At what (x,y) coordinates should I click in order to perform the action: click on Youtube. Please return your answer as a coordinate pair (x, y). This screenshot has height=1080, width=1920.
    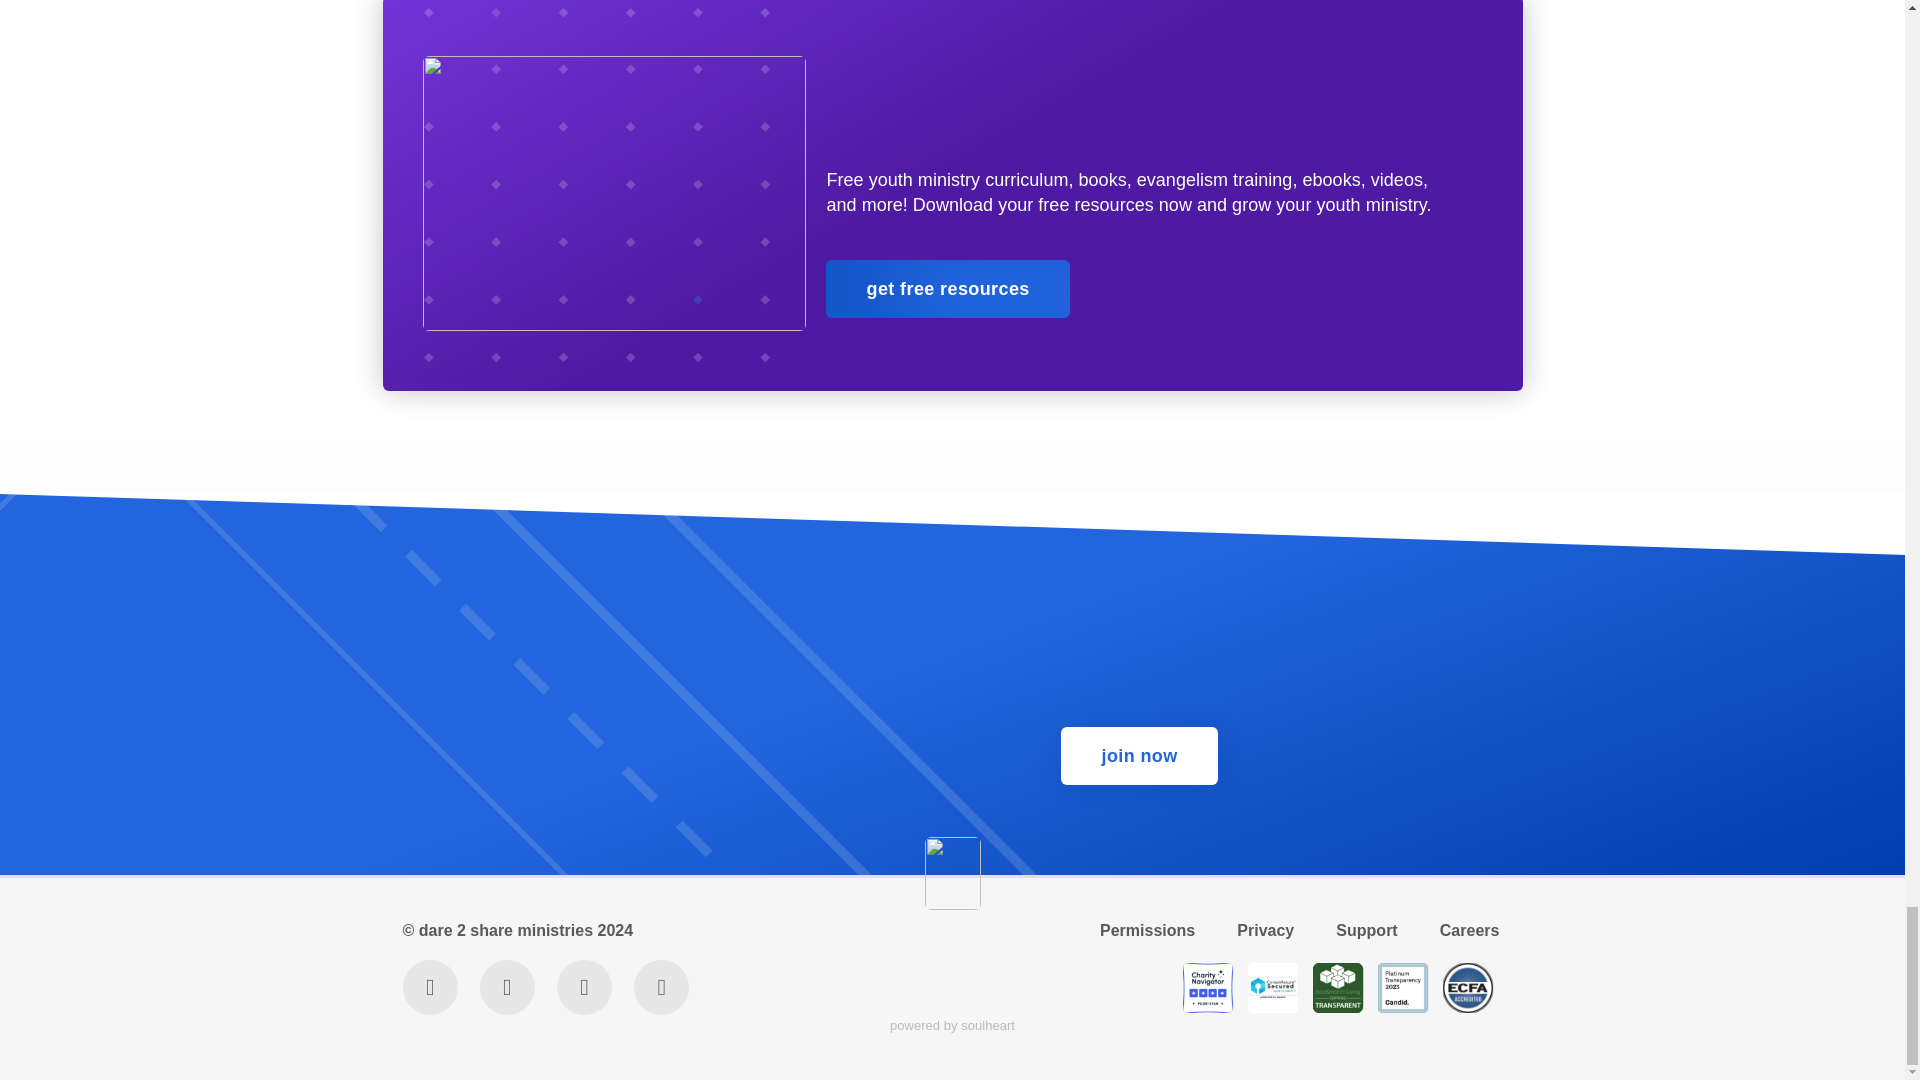
    Looking at the image, I should click on (661, 988).